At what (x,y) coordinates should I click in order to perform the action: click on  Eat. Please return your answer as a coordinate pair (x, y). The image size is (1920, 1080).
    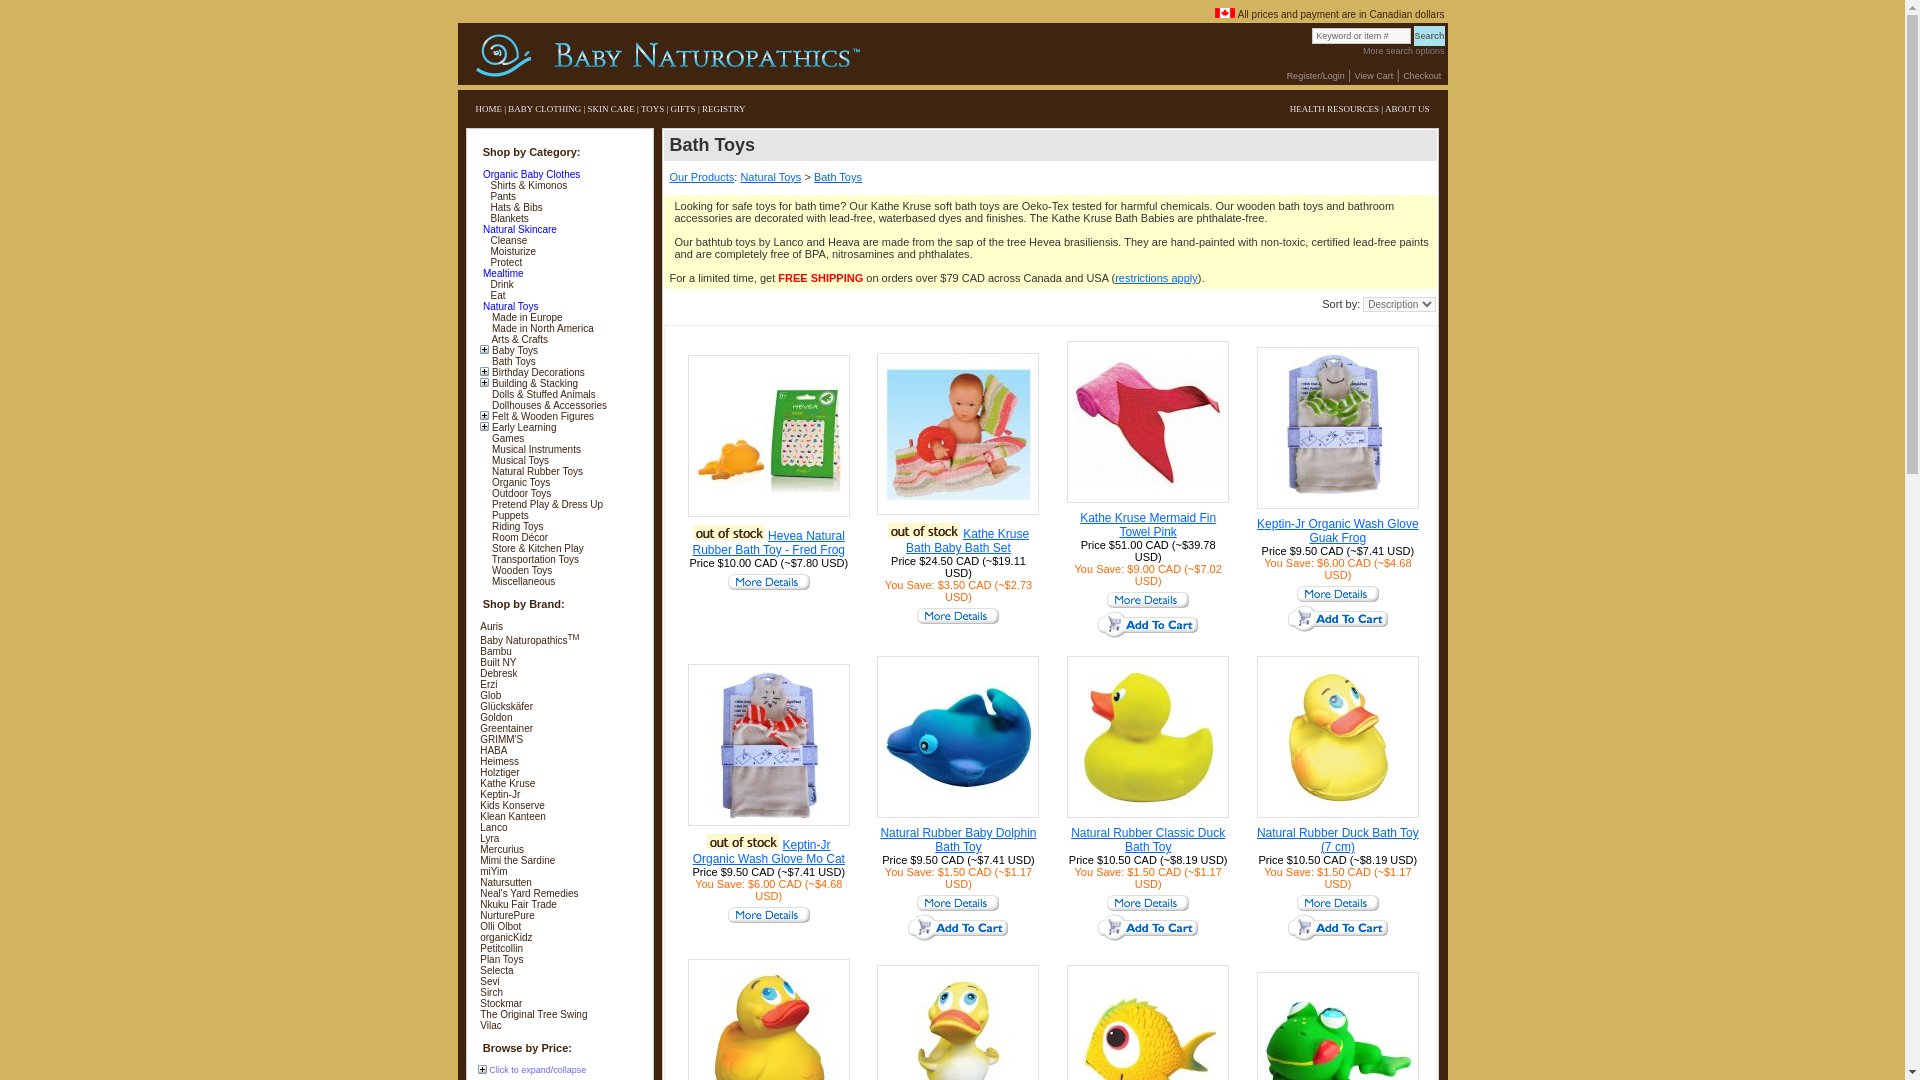
    Looking at the image, I should click on (496, 296).